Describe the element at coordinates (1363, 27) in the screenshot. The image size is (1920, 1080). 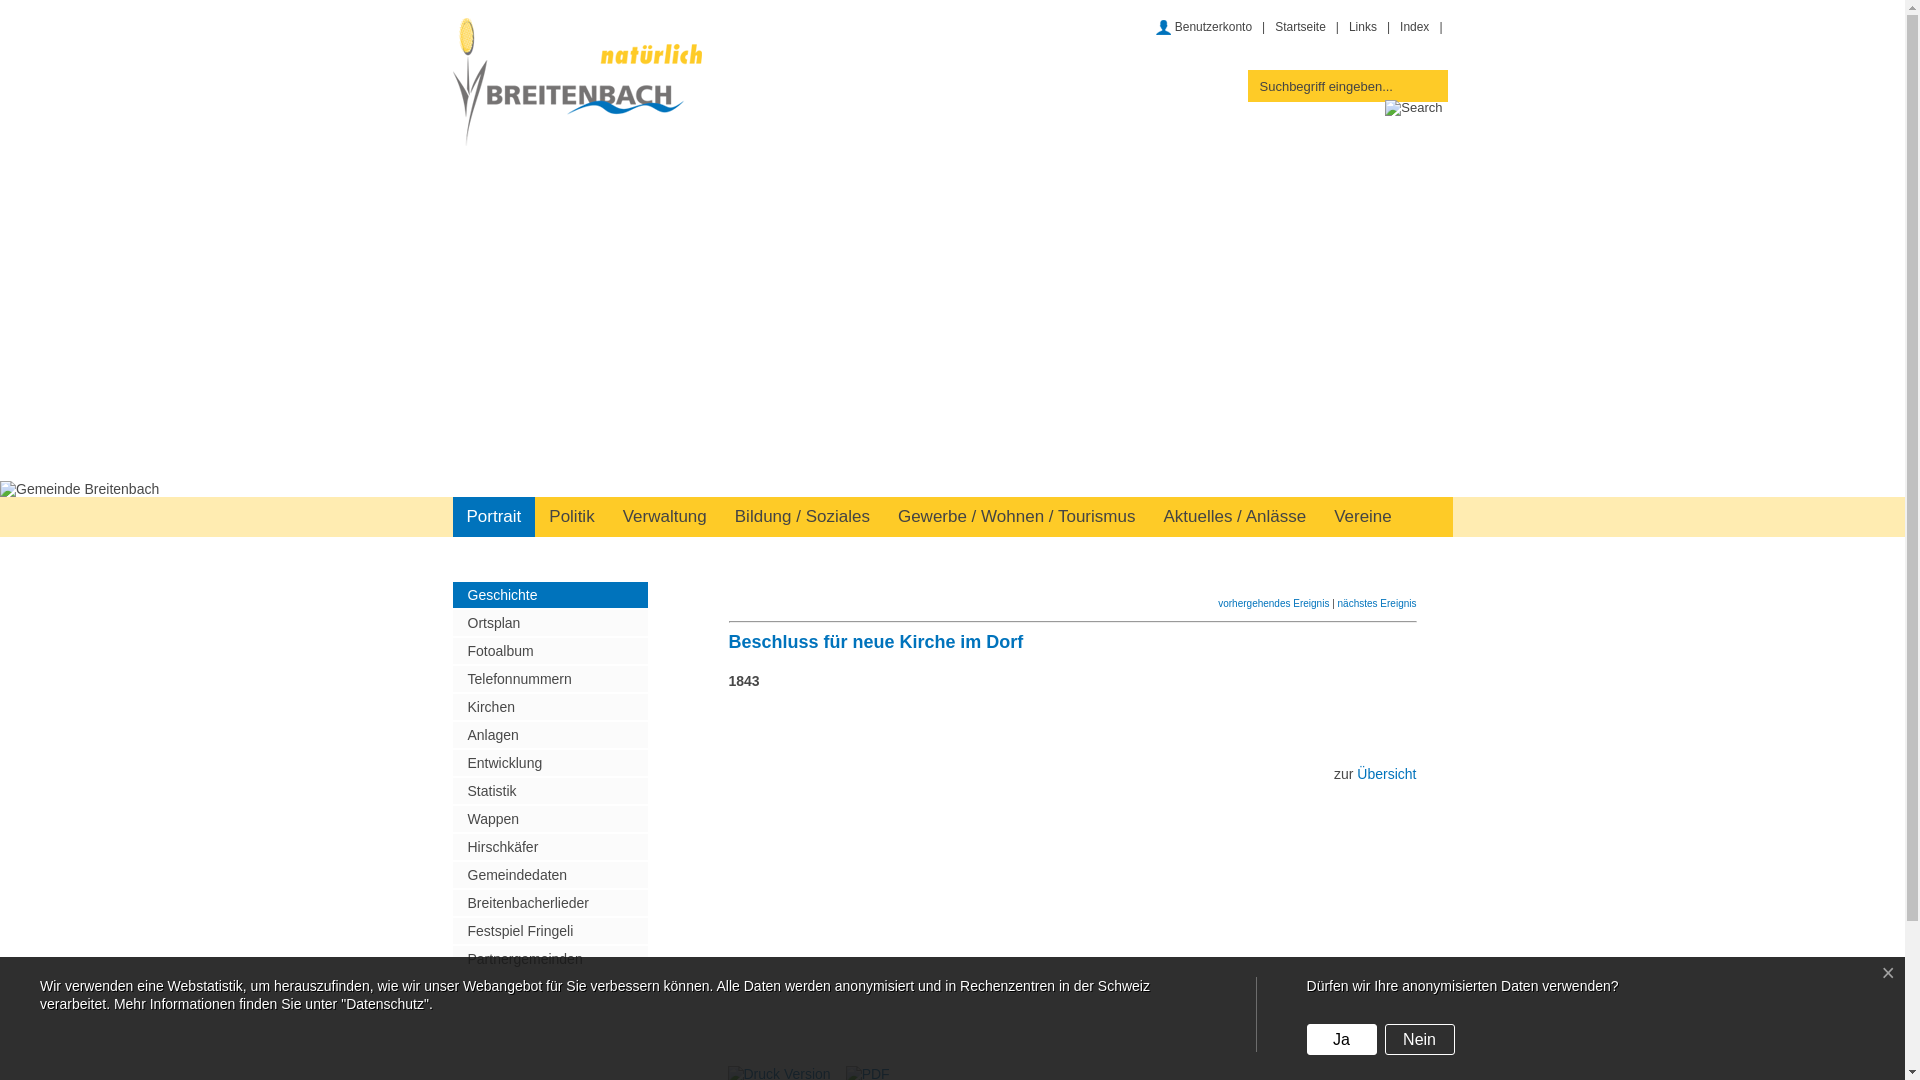
I see `Links` at that location.